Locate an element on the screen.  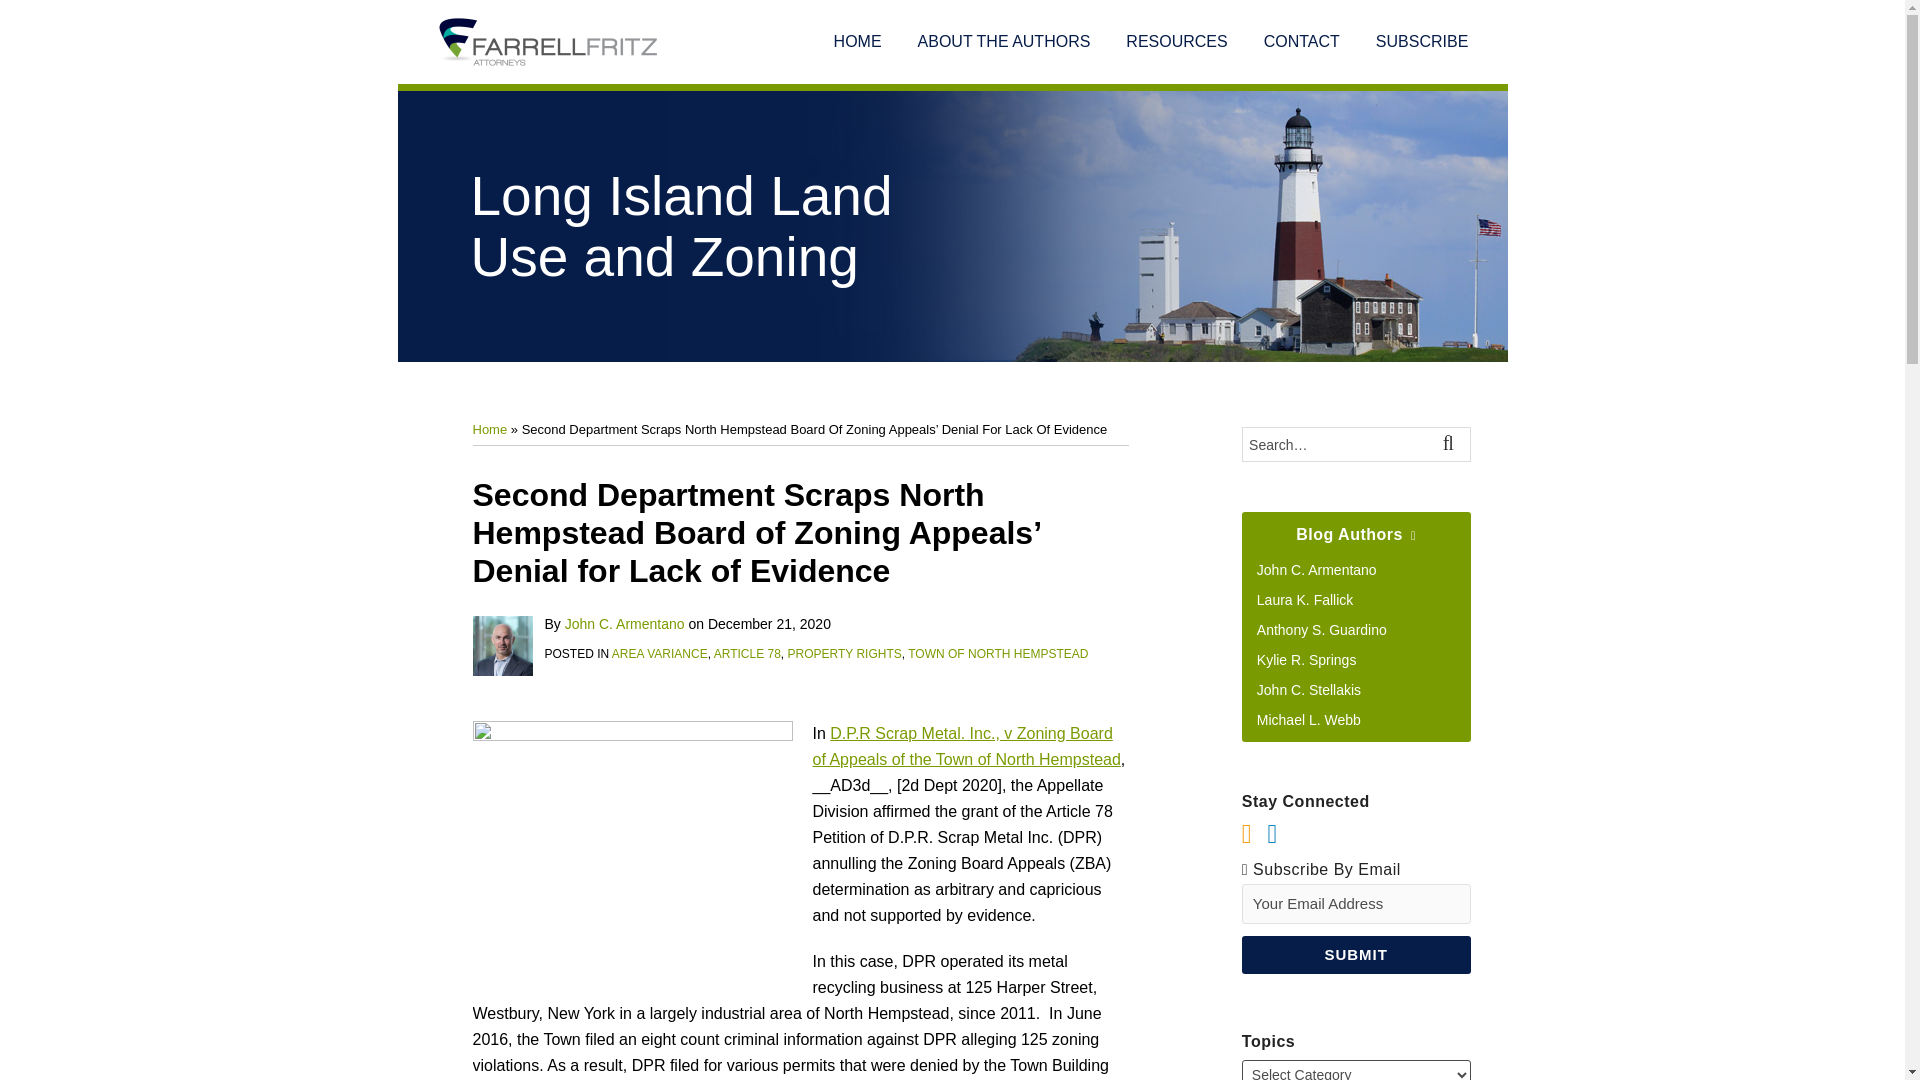
Anthony S. Guardino is located at coordinates (1322, 630).